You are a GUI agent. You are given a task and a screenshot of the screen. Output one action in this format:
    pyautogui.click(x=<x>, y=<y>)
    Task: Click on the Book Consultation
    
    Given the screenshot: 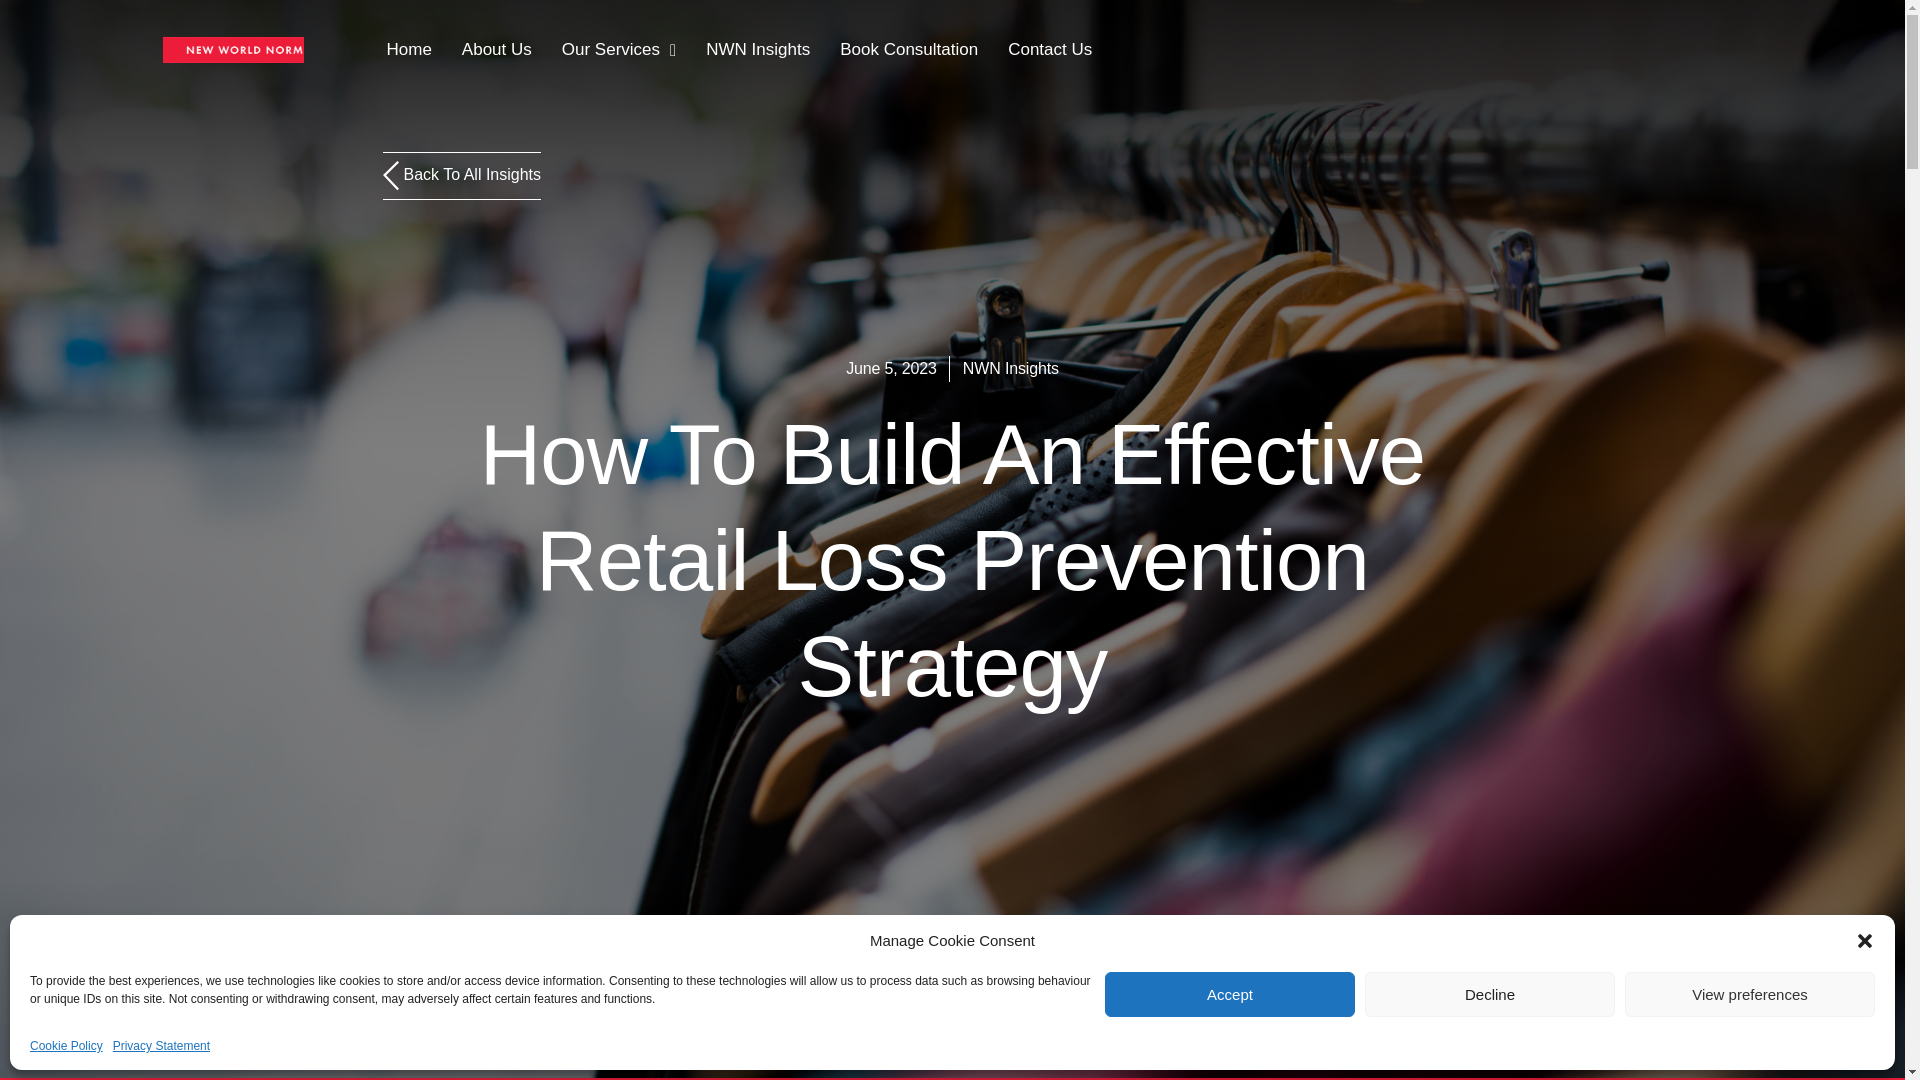 What is the action you would take?
    pyautogui.click(x=908, y=50)
    